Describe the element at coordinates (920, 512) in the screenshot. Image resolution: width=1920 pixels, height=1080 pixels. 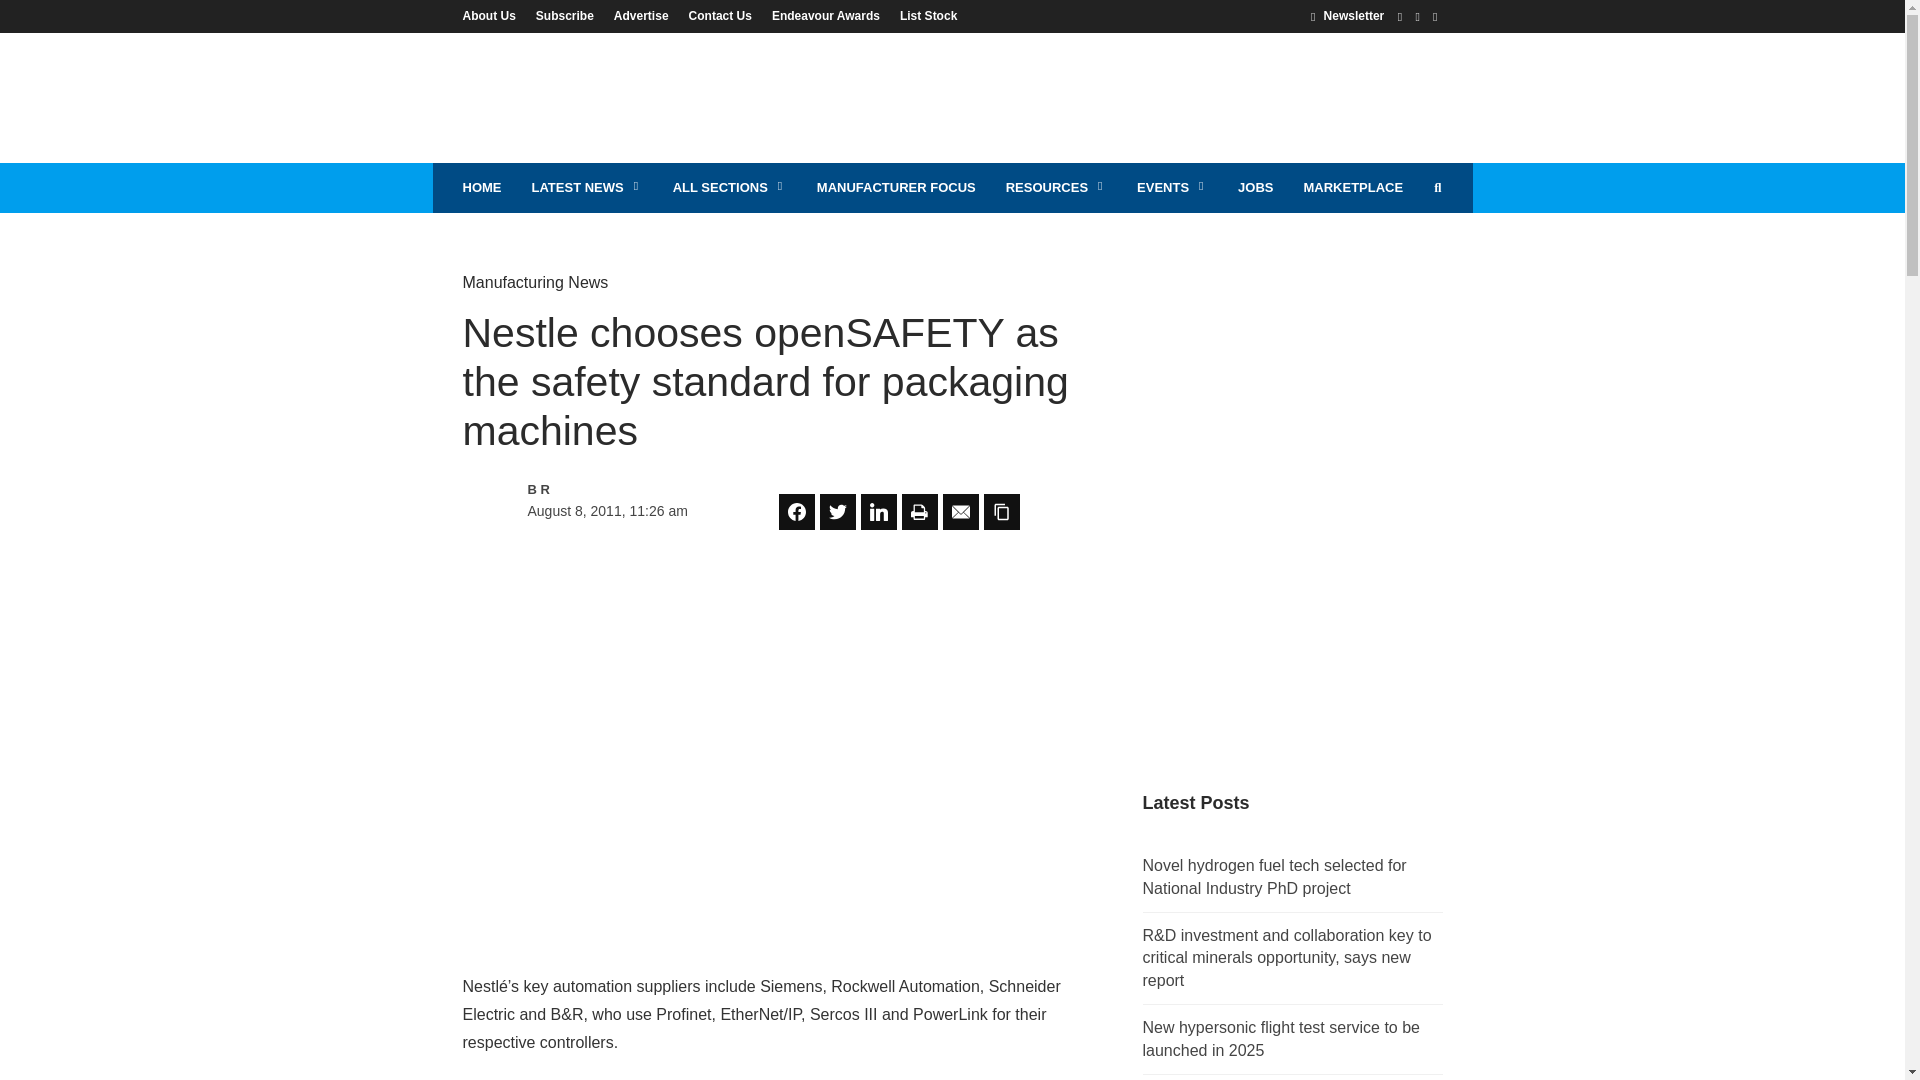
I see `Share on Print` at that location.